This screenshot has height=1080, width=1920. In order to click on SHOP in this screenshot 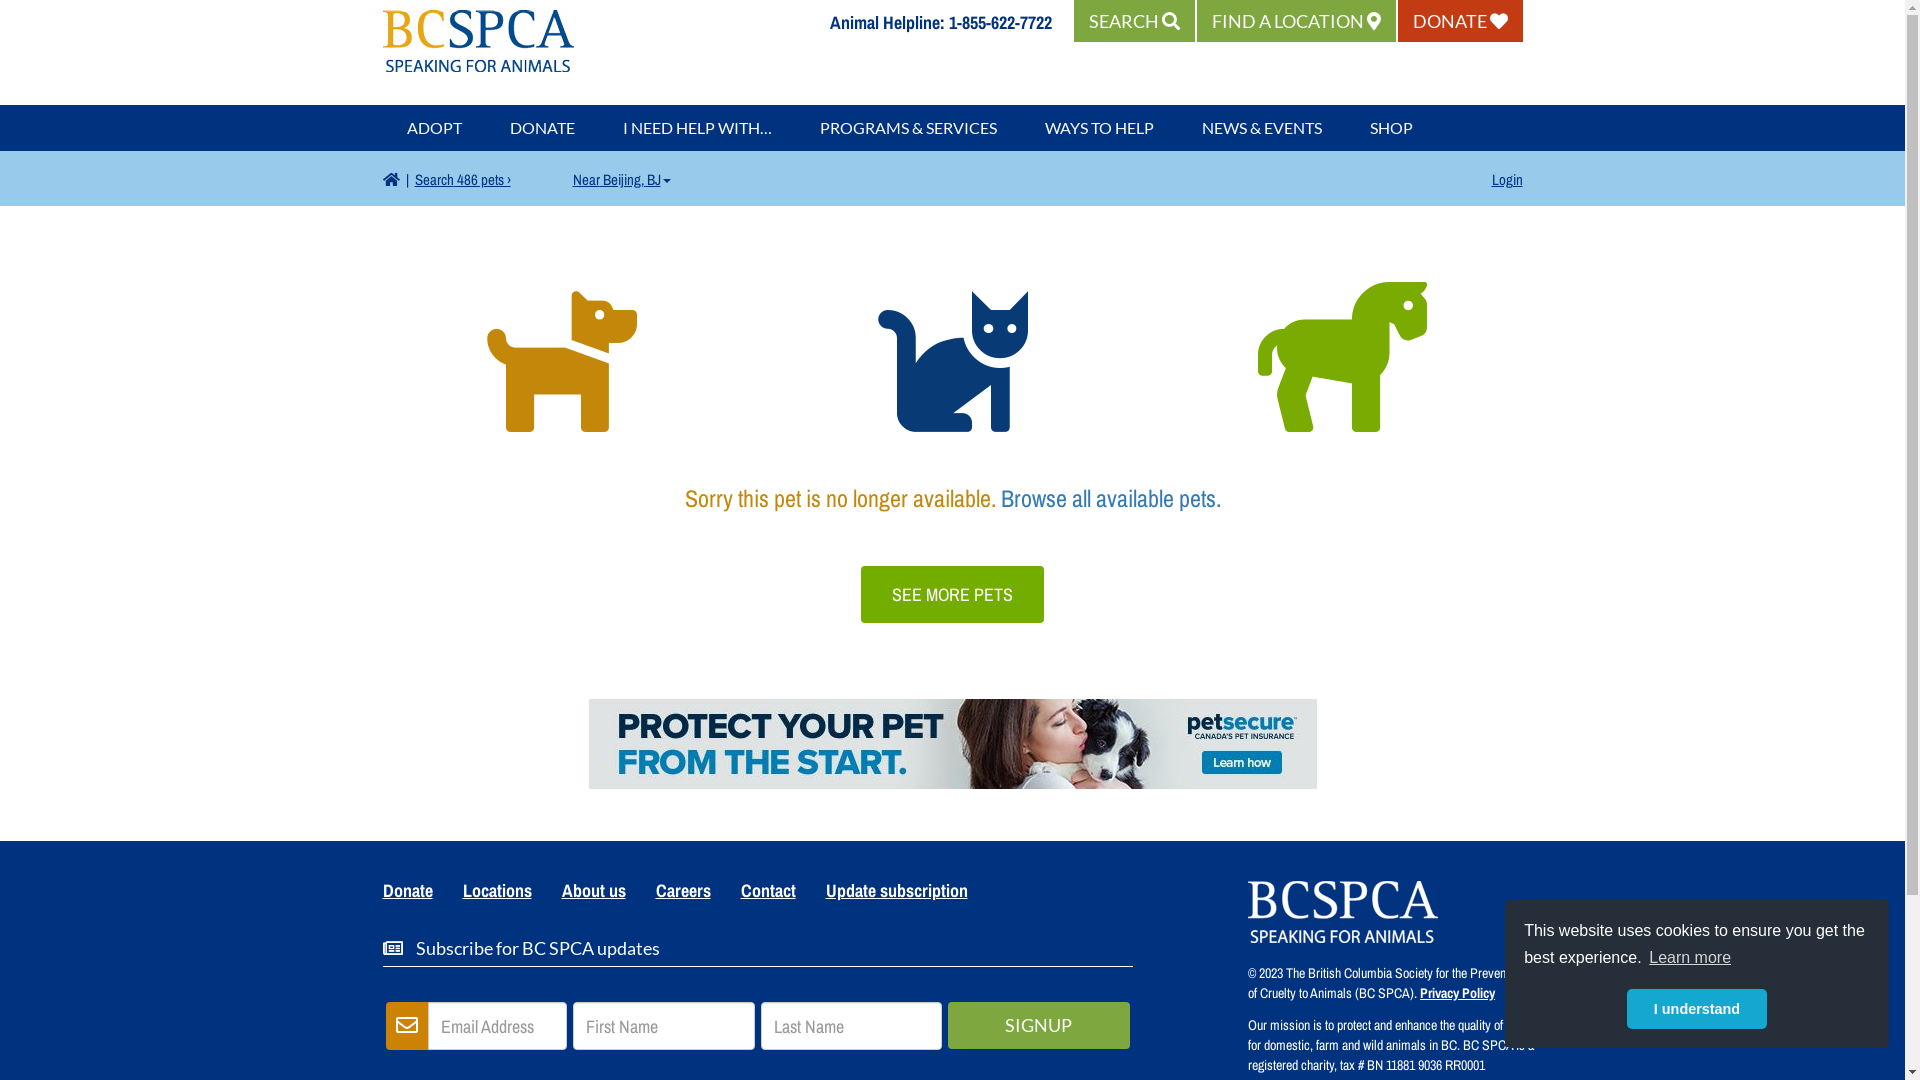, I will do `click(1392, 128)`.